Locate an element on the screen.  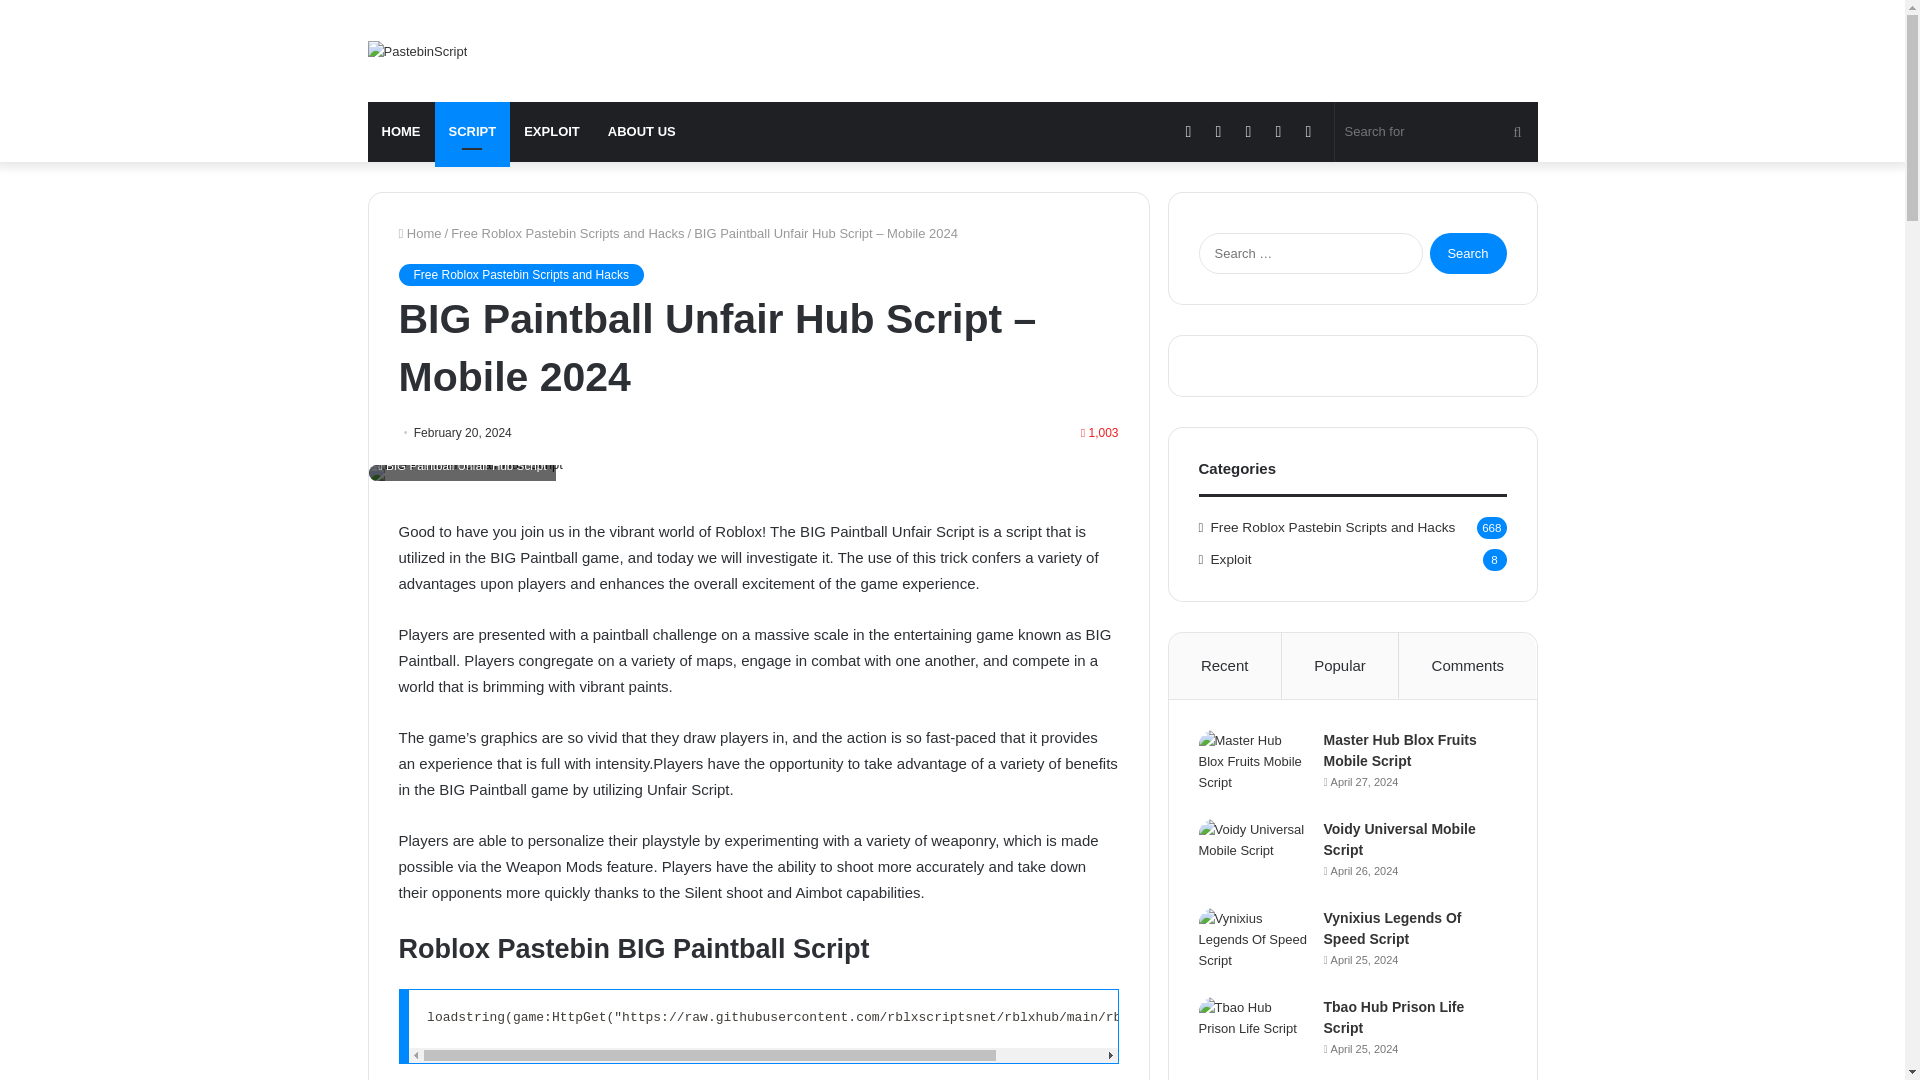
Sidebar is located at coordinates (1309, 132).